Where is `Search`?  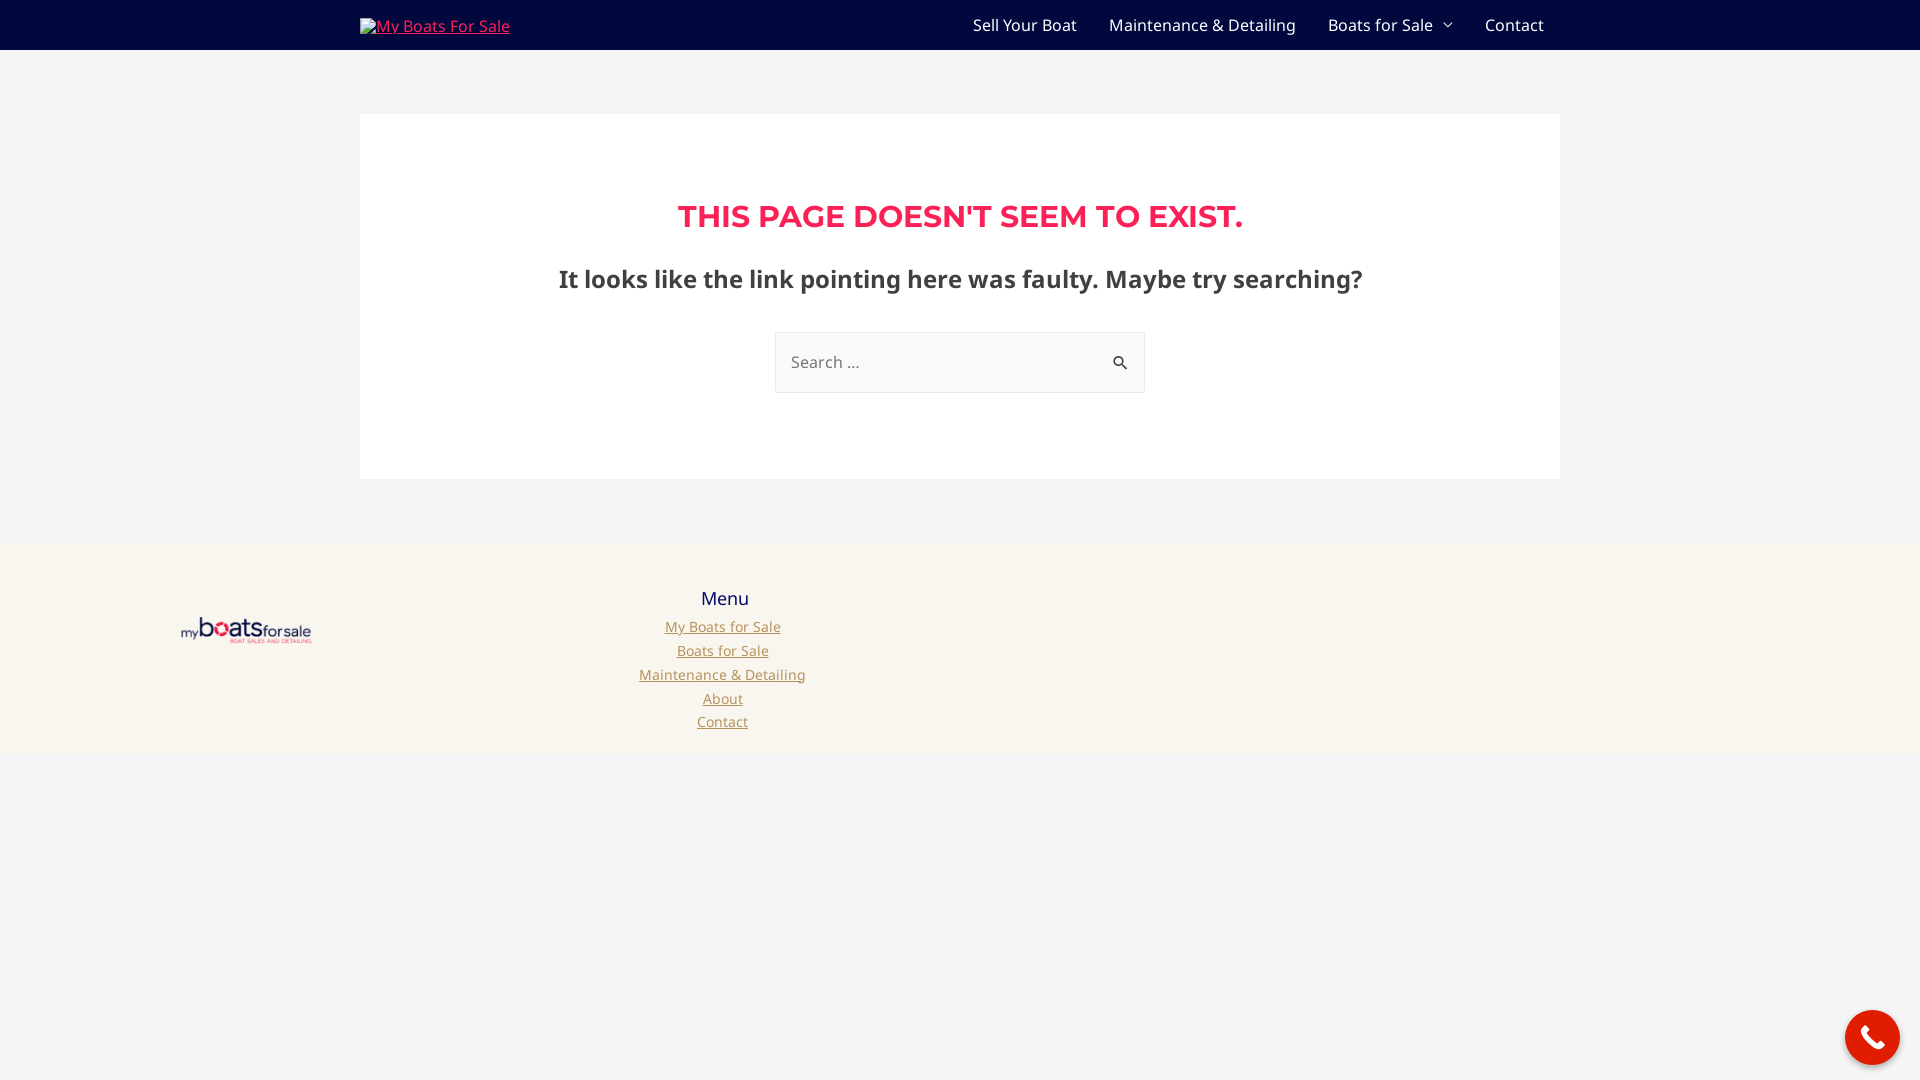 Search is located at coordinates (1122, 352).